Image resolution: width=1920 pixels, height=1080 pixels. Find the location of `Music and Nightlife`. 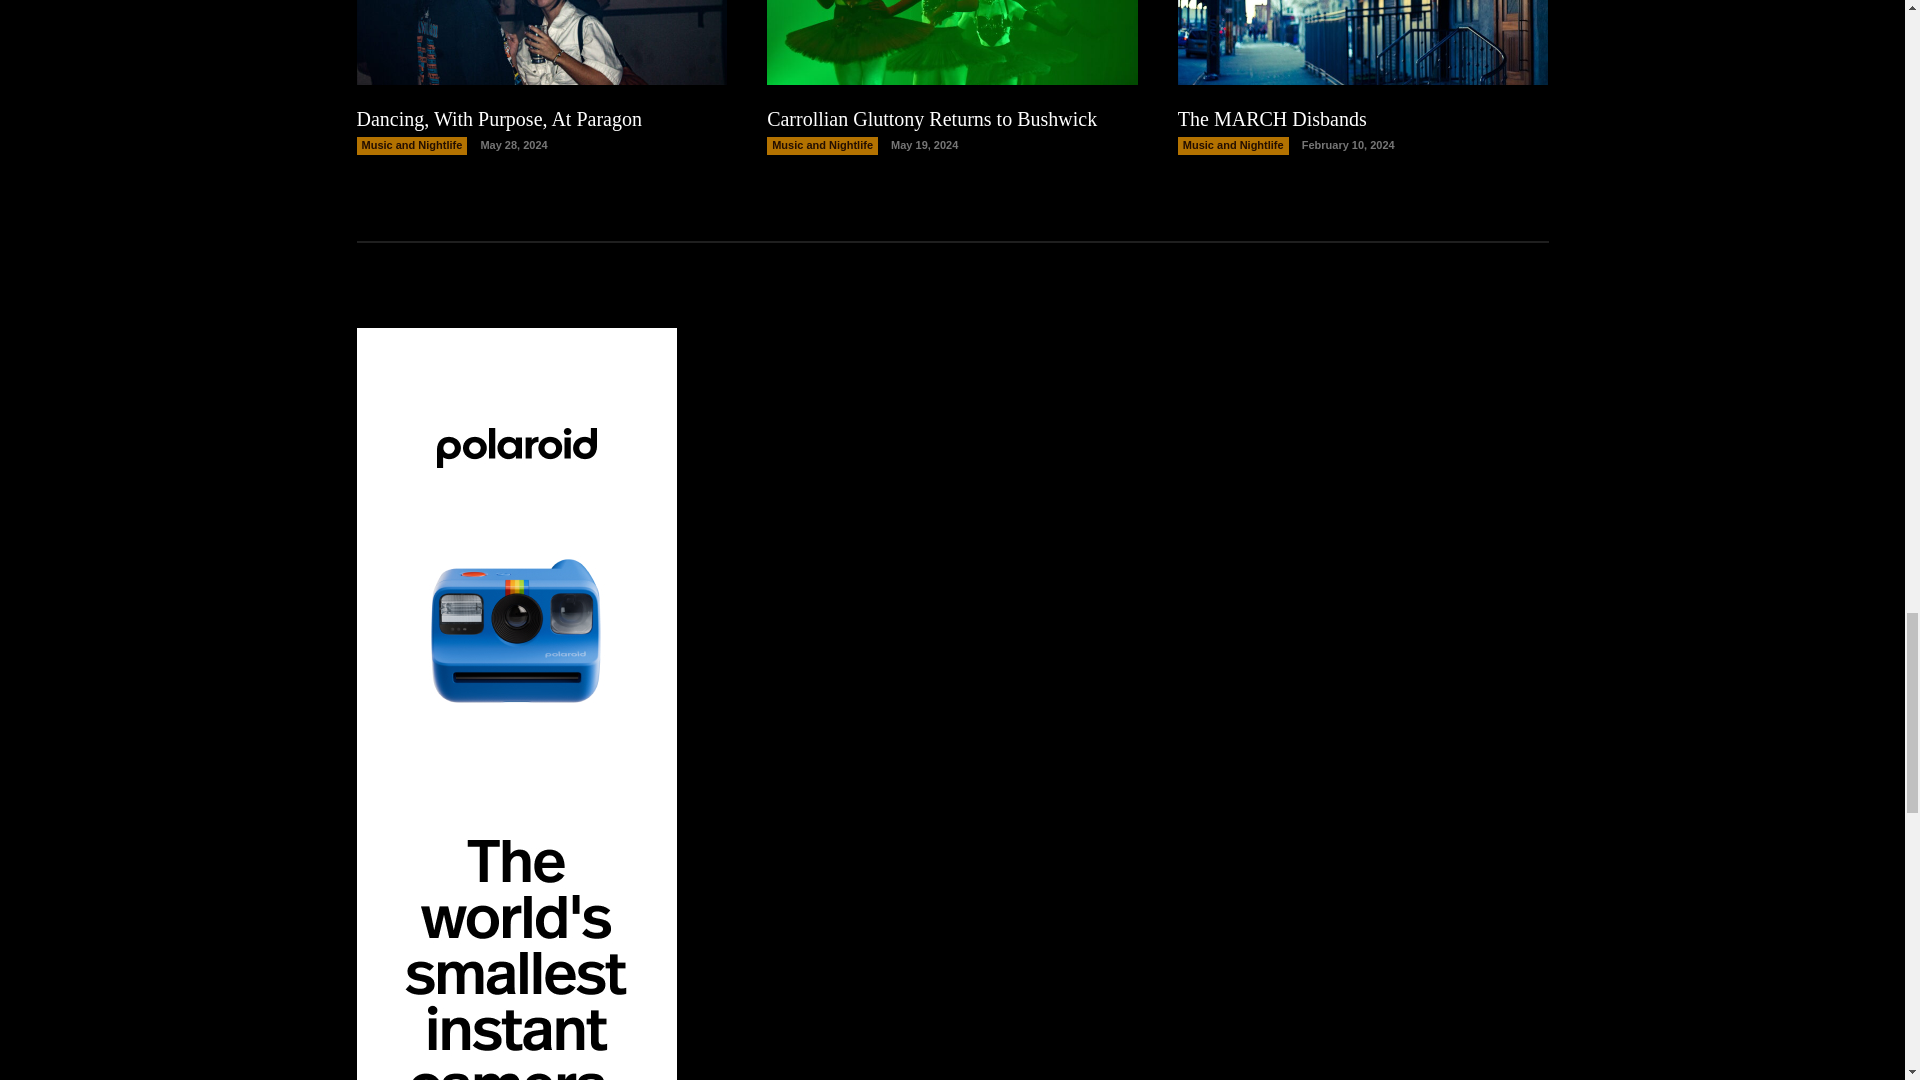

Music and Nightlife is located at coordinates (410, 146).